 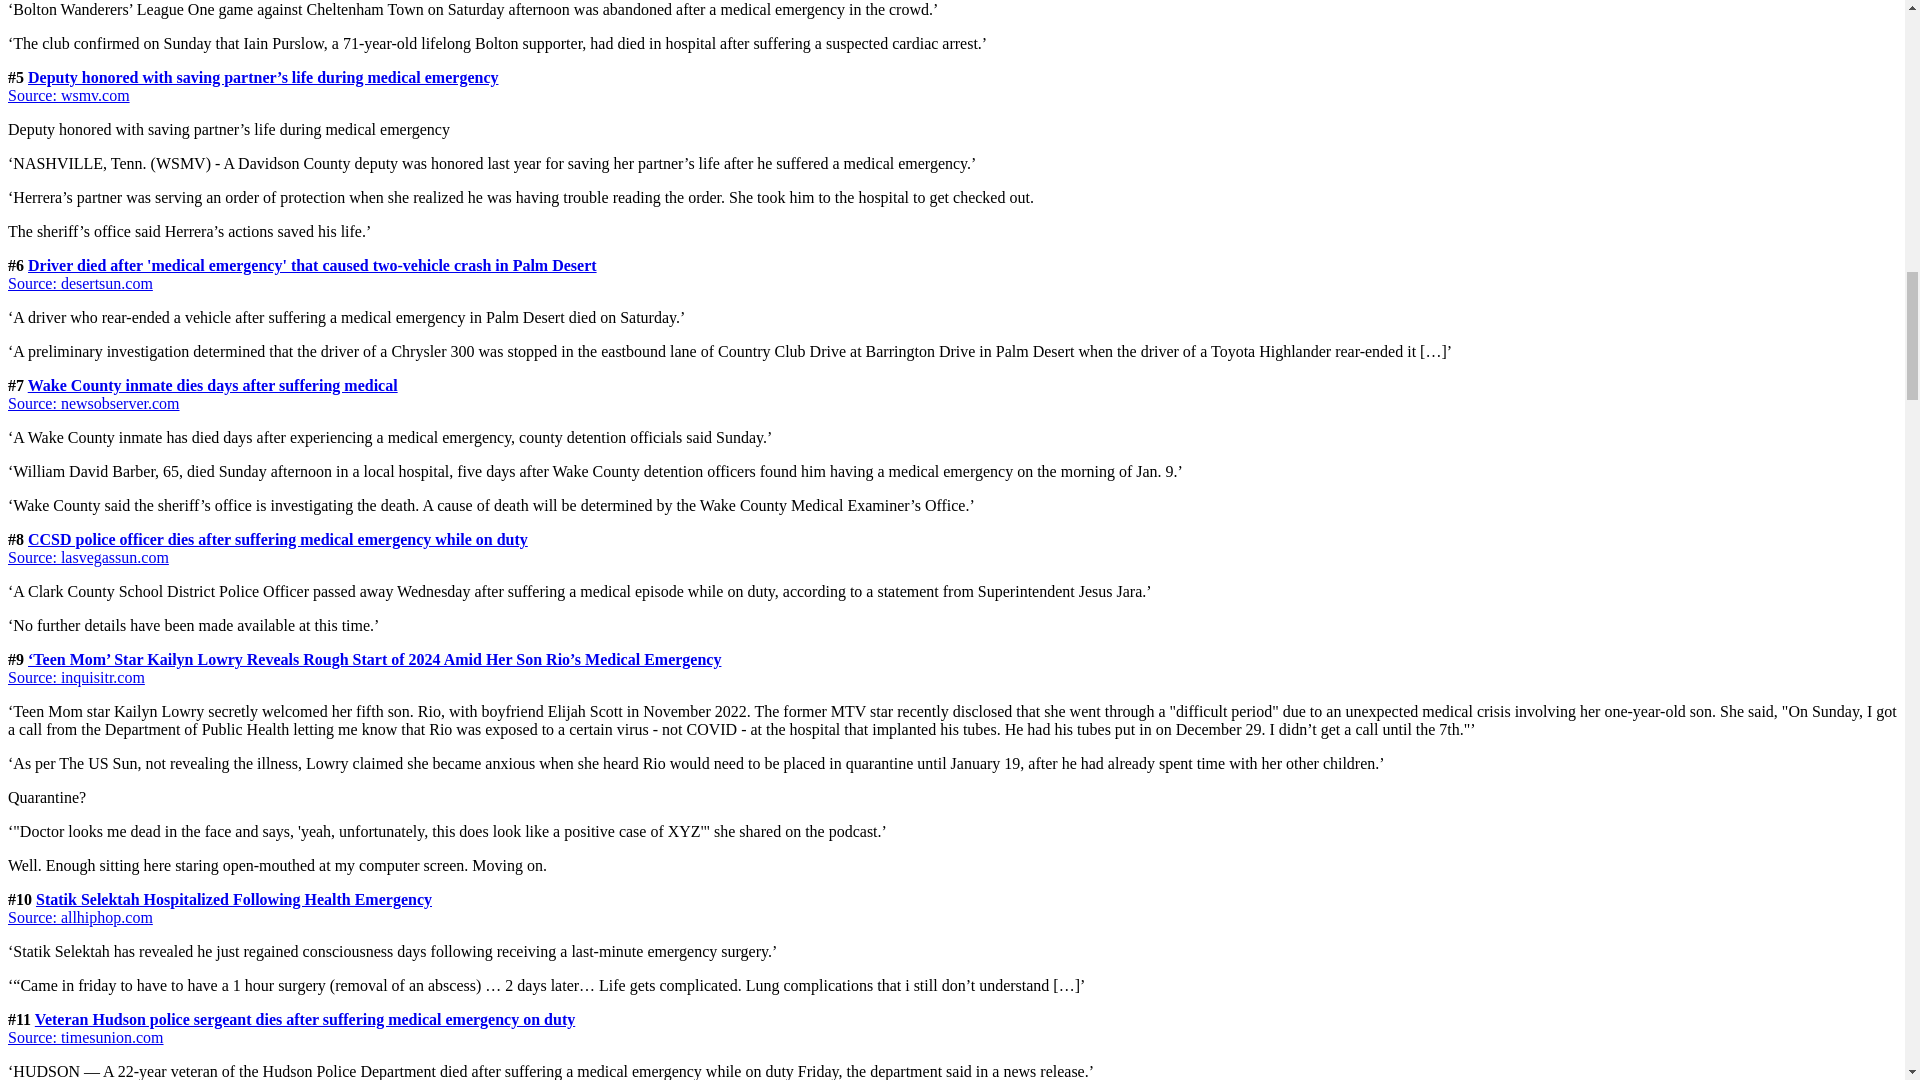 What do you see at coordinates (68, 95) in the screenshot?
I see `Source: wsmv.com` at bounding box center [68, 95].